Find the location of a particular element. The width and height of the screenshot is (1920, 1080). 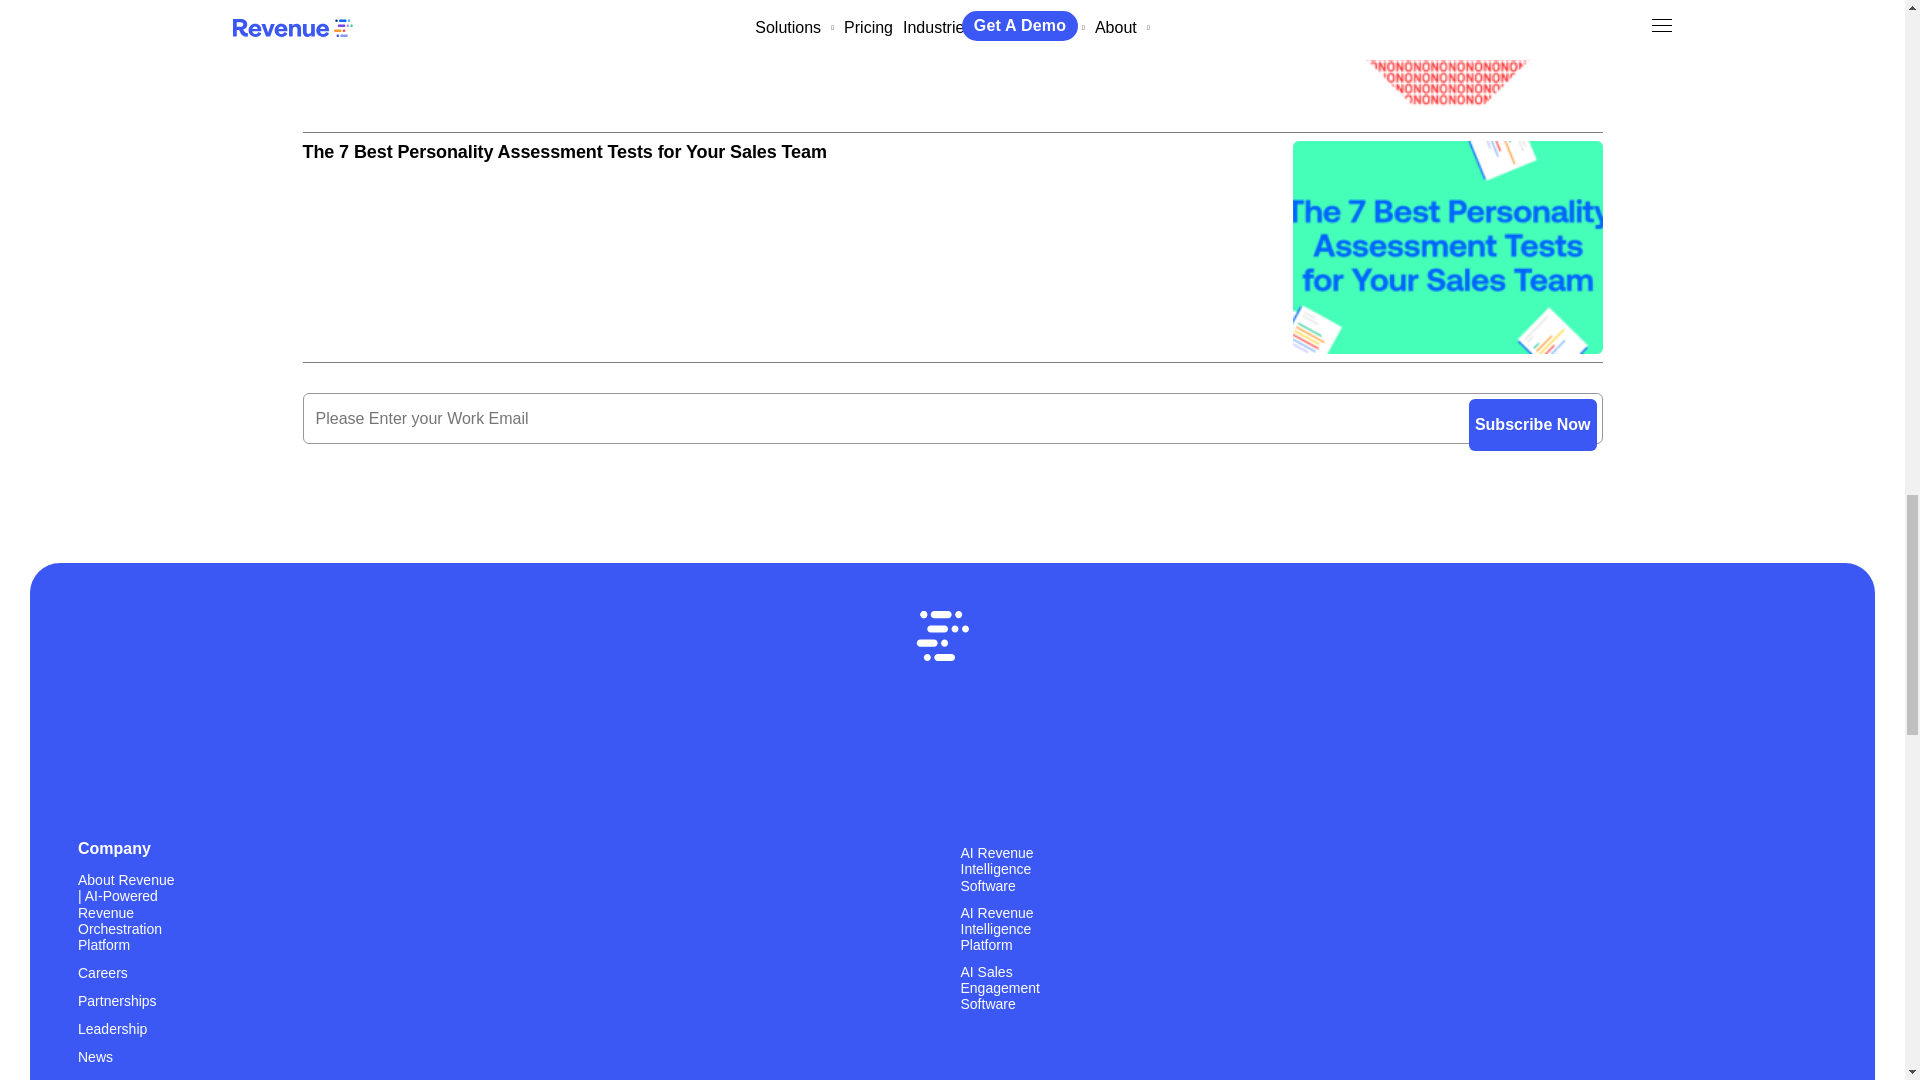

Leadership is located at coordinates (112, 1028).